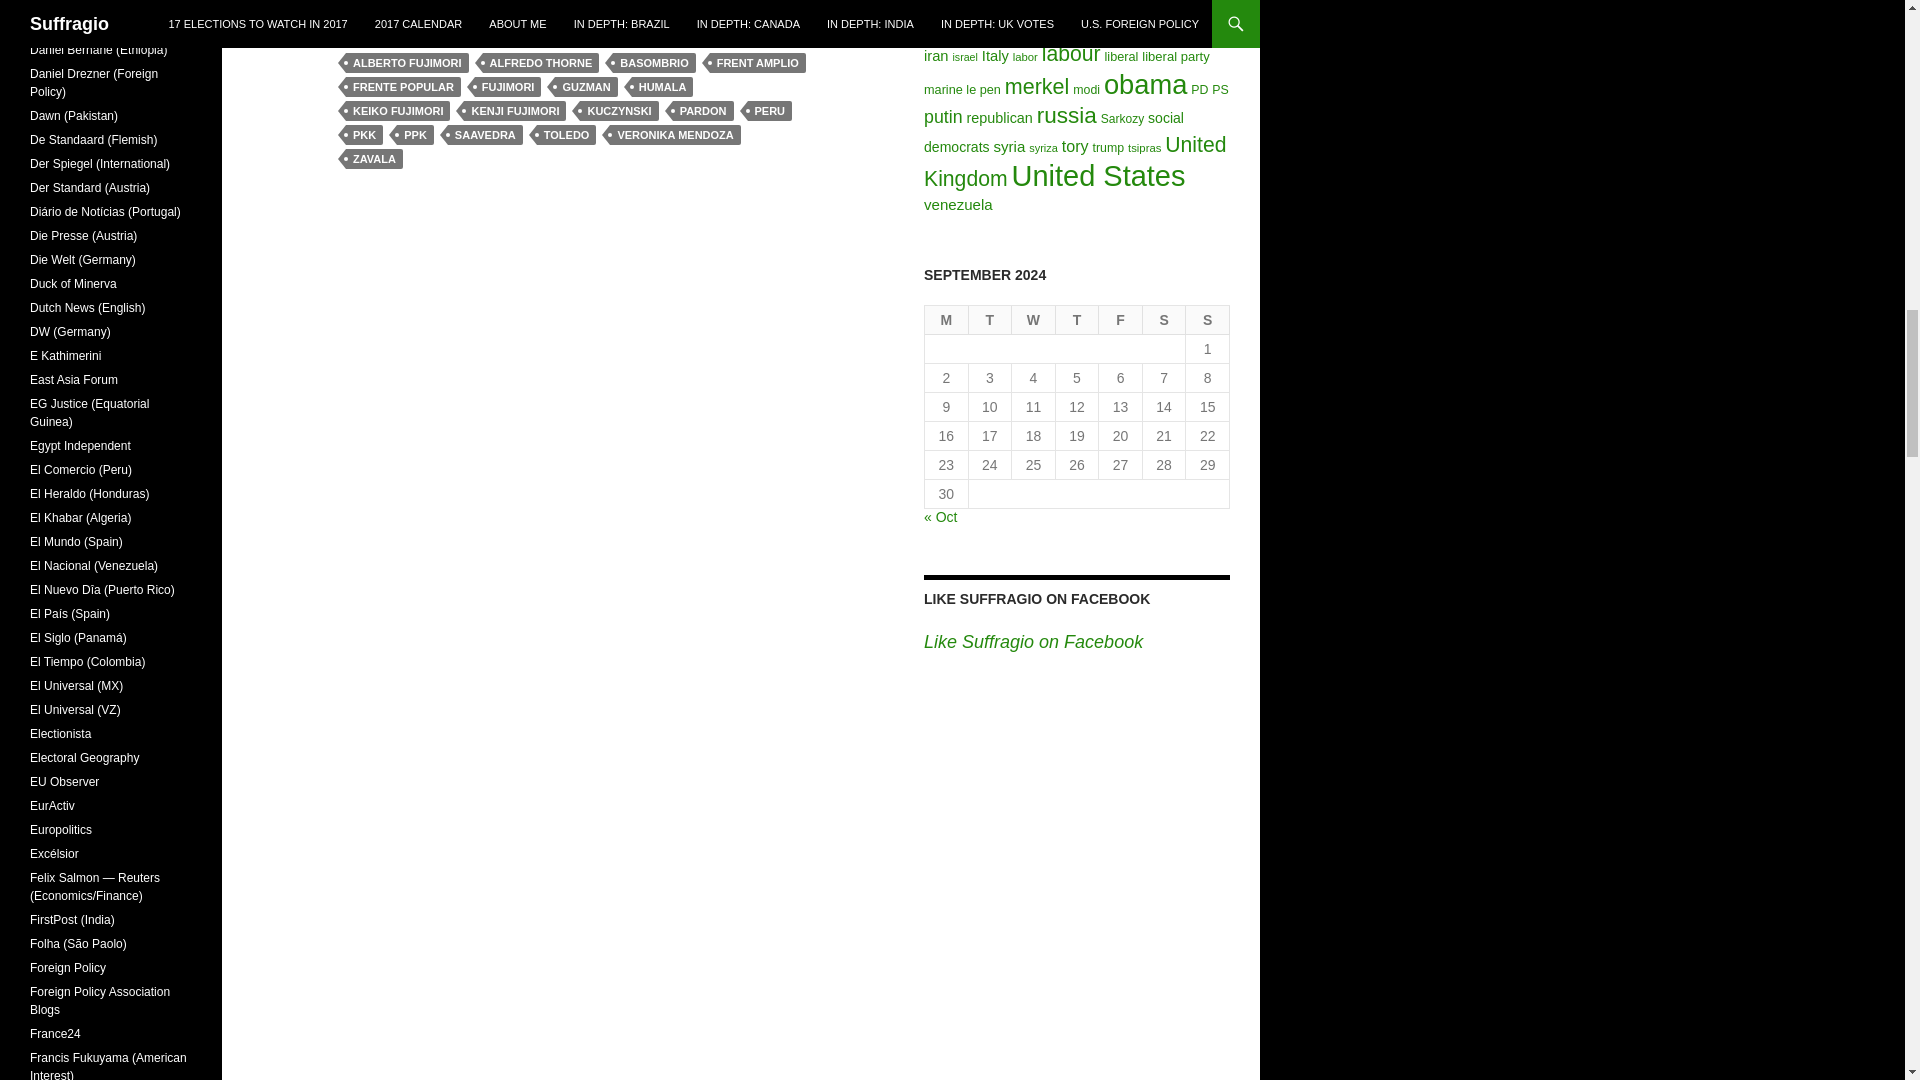 Image resolution: width=1920 pixels, height=1080 pixels. Describe the element at coordinates (758, 62) in the screenshot. I see `FRENT AMPLIO` at that location.